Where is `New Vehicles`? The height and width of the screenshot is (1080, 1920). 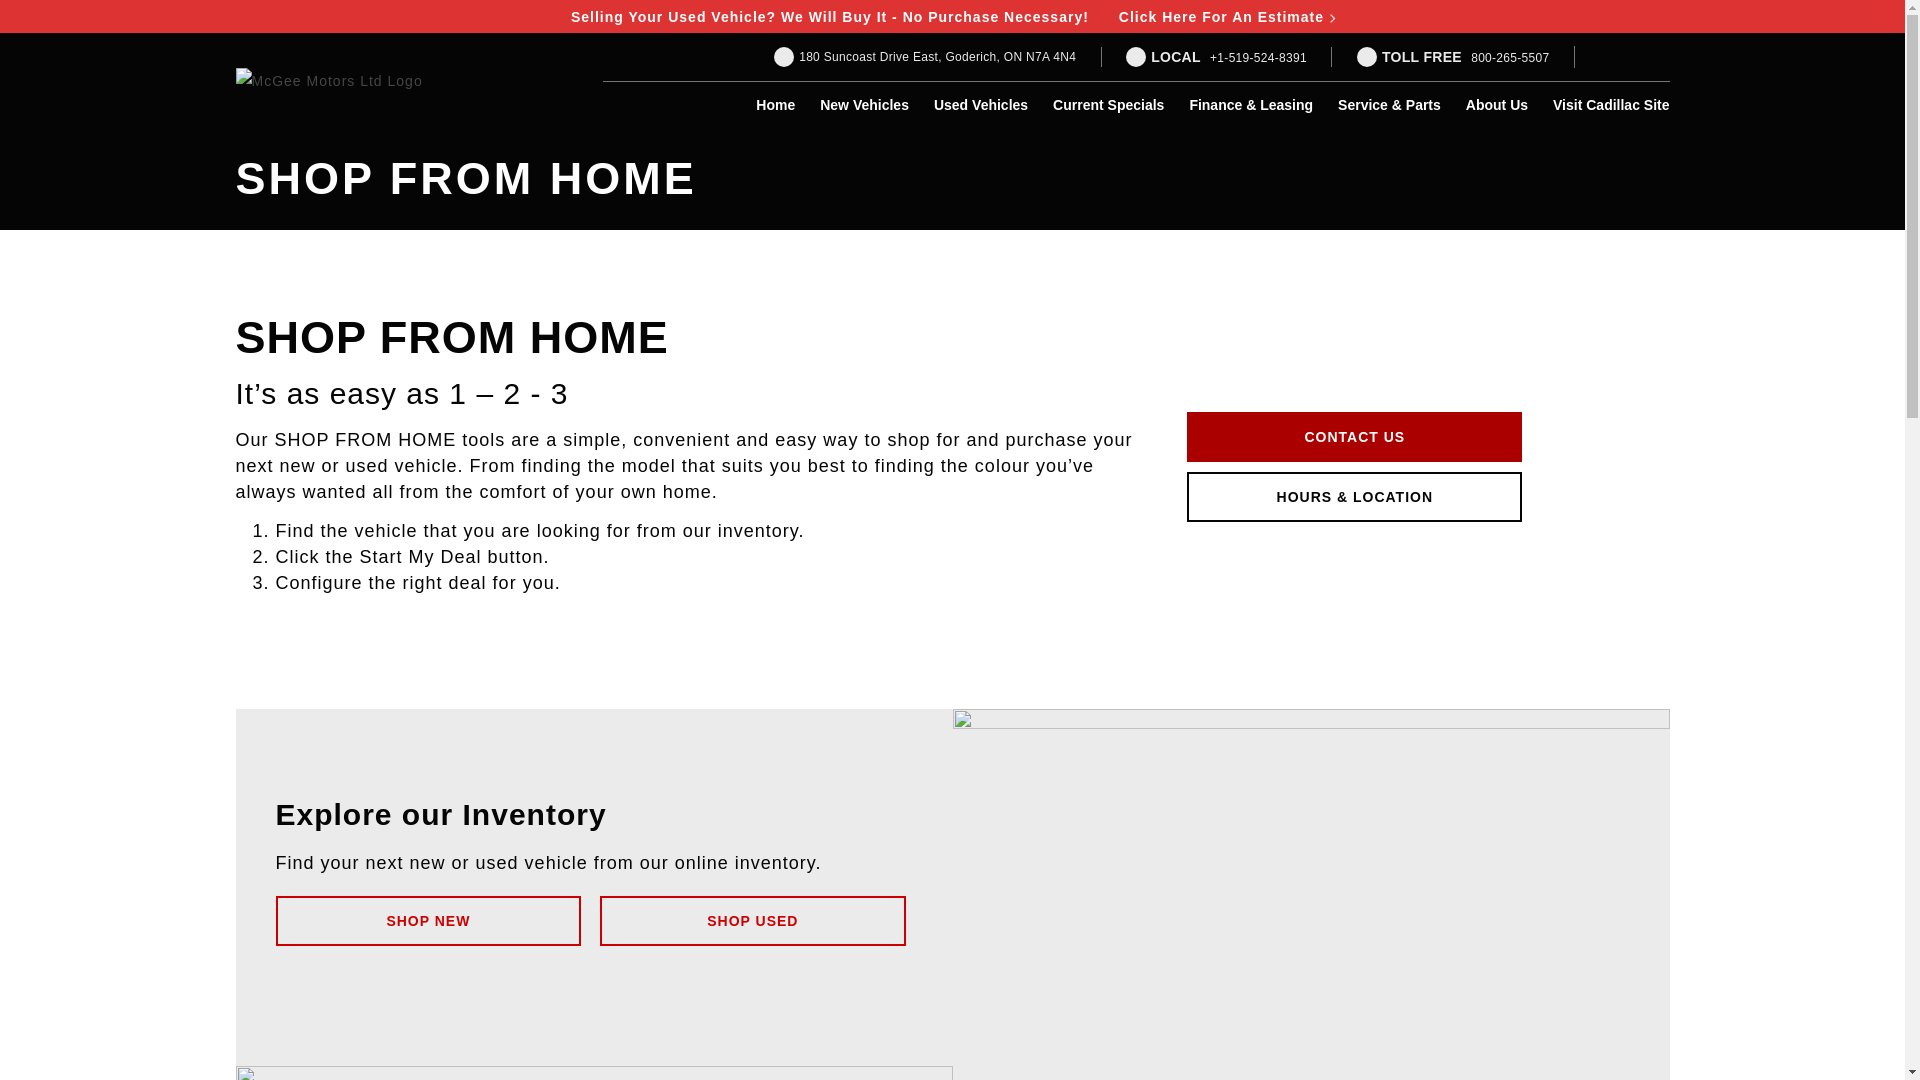
New Vehicles is located at coordinates (864, 105).